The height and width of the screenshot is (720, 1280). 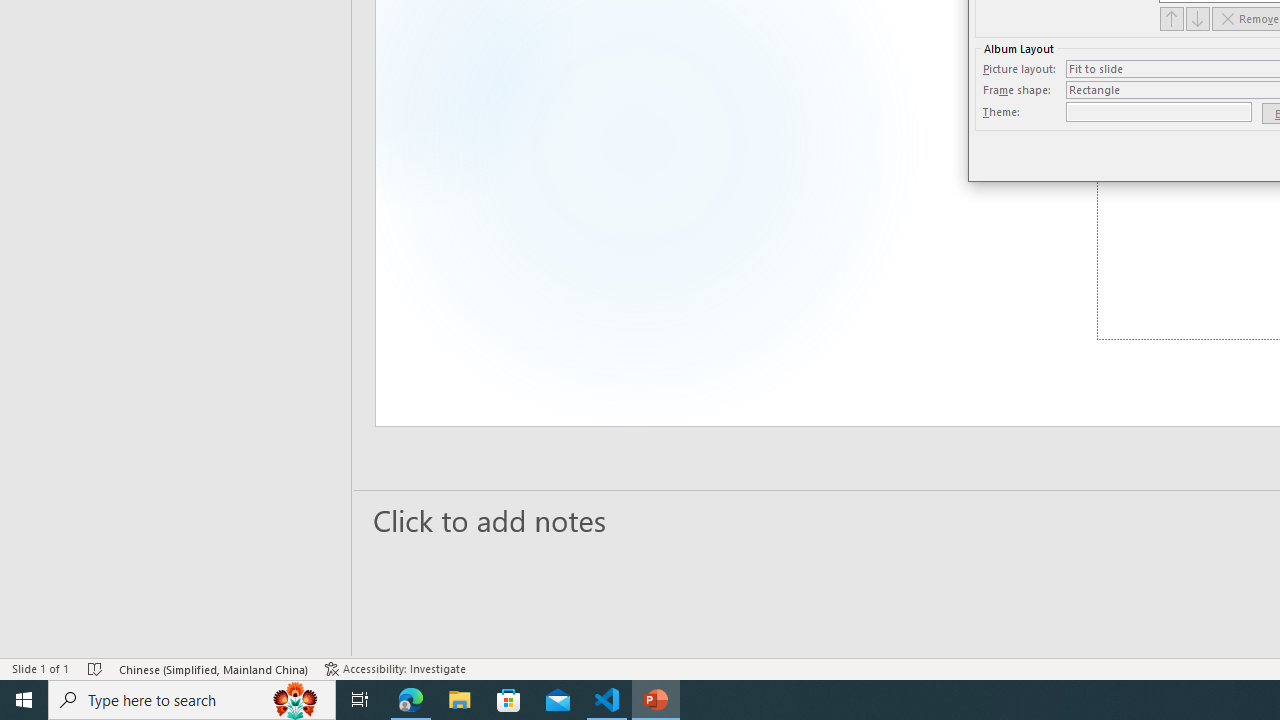 What do you see at coordinates (1158, 112) in the screenshot?
I see `Theme` at bounding box center [1158, 112].